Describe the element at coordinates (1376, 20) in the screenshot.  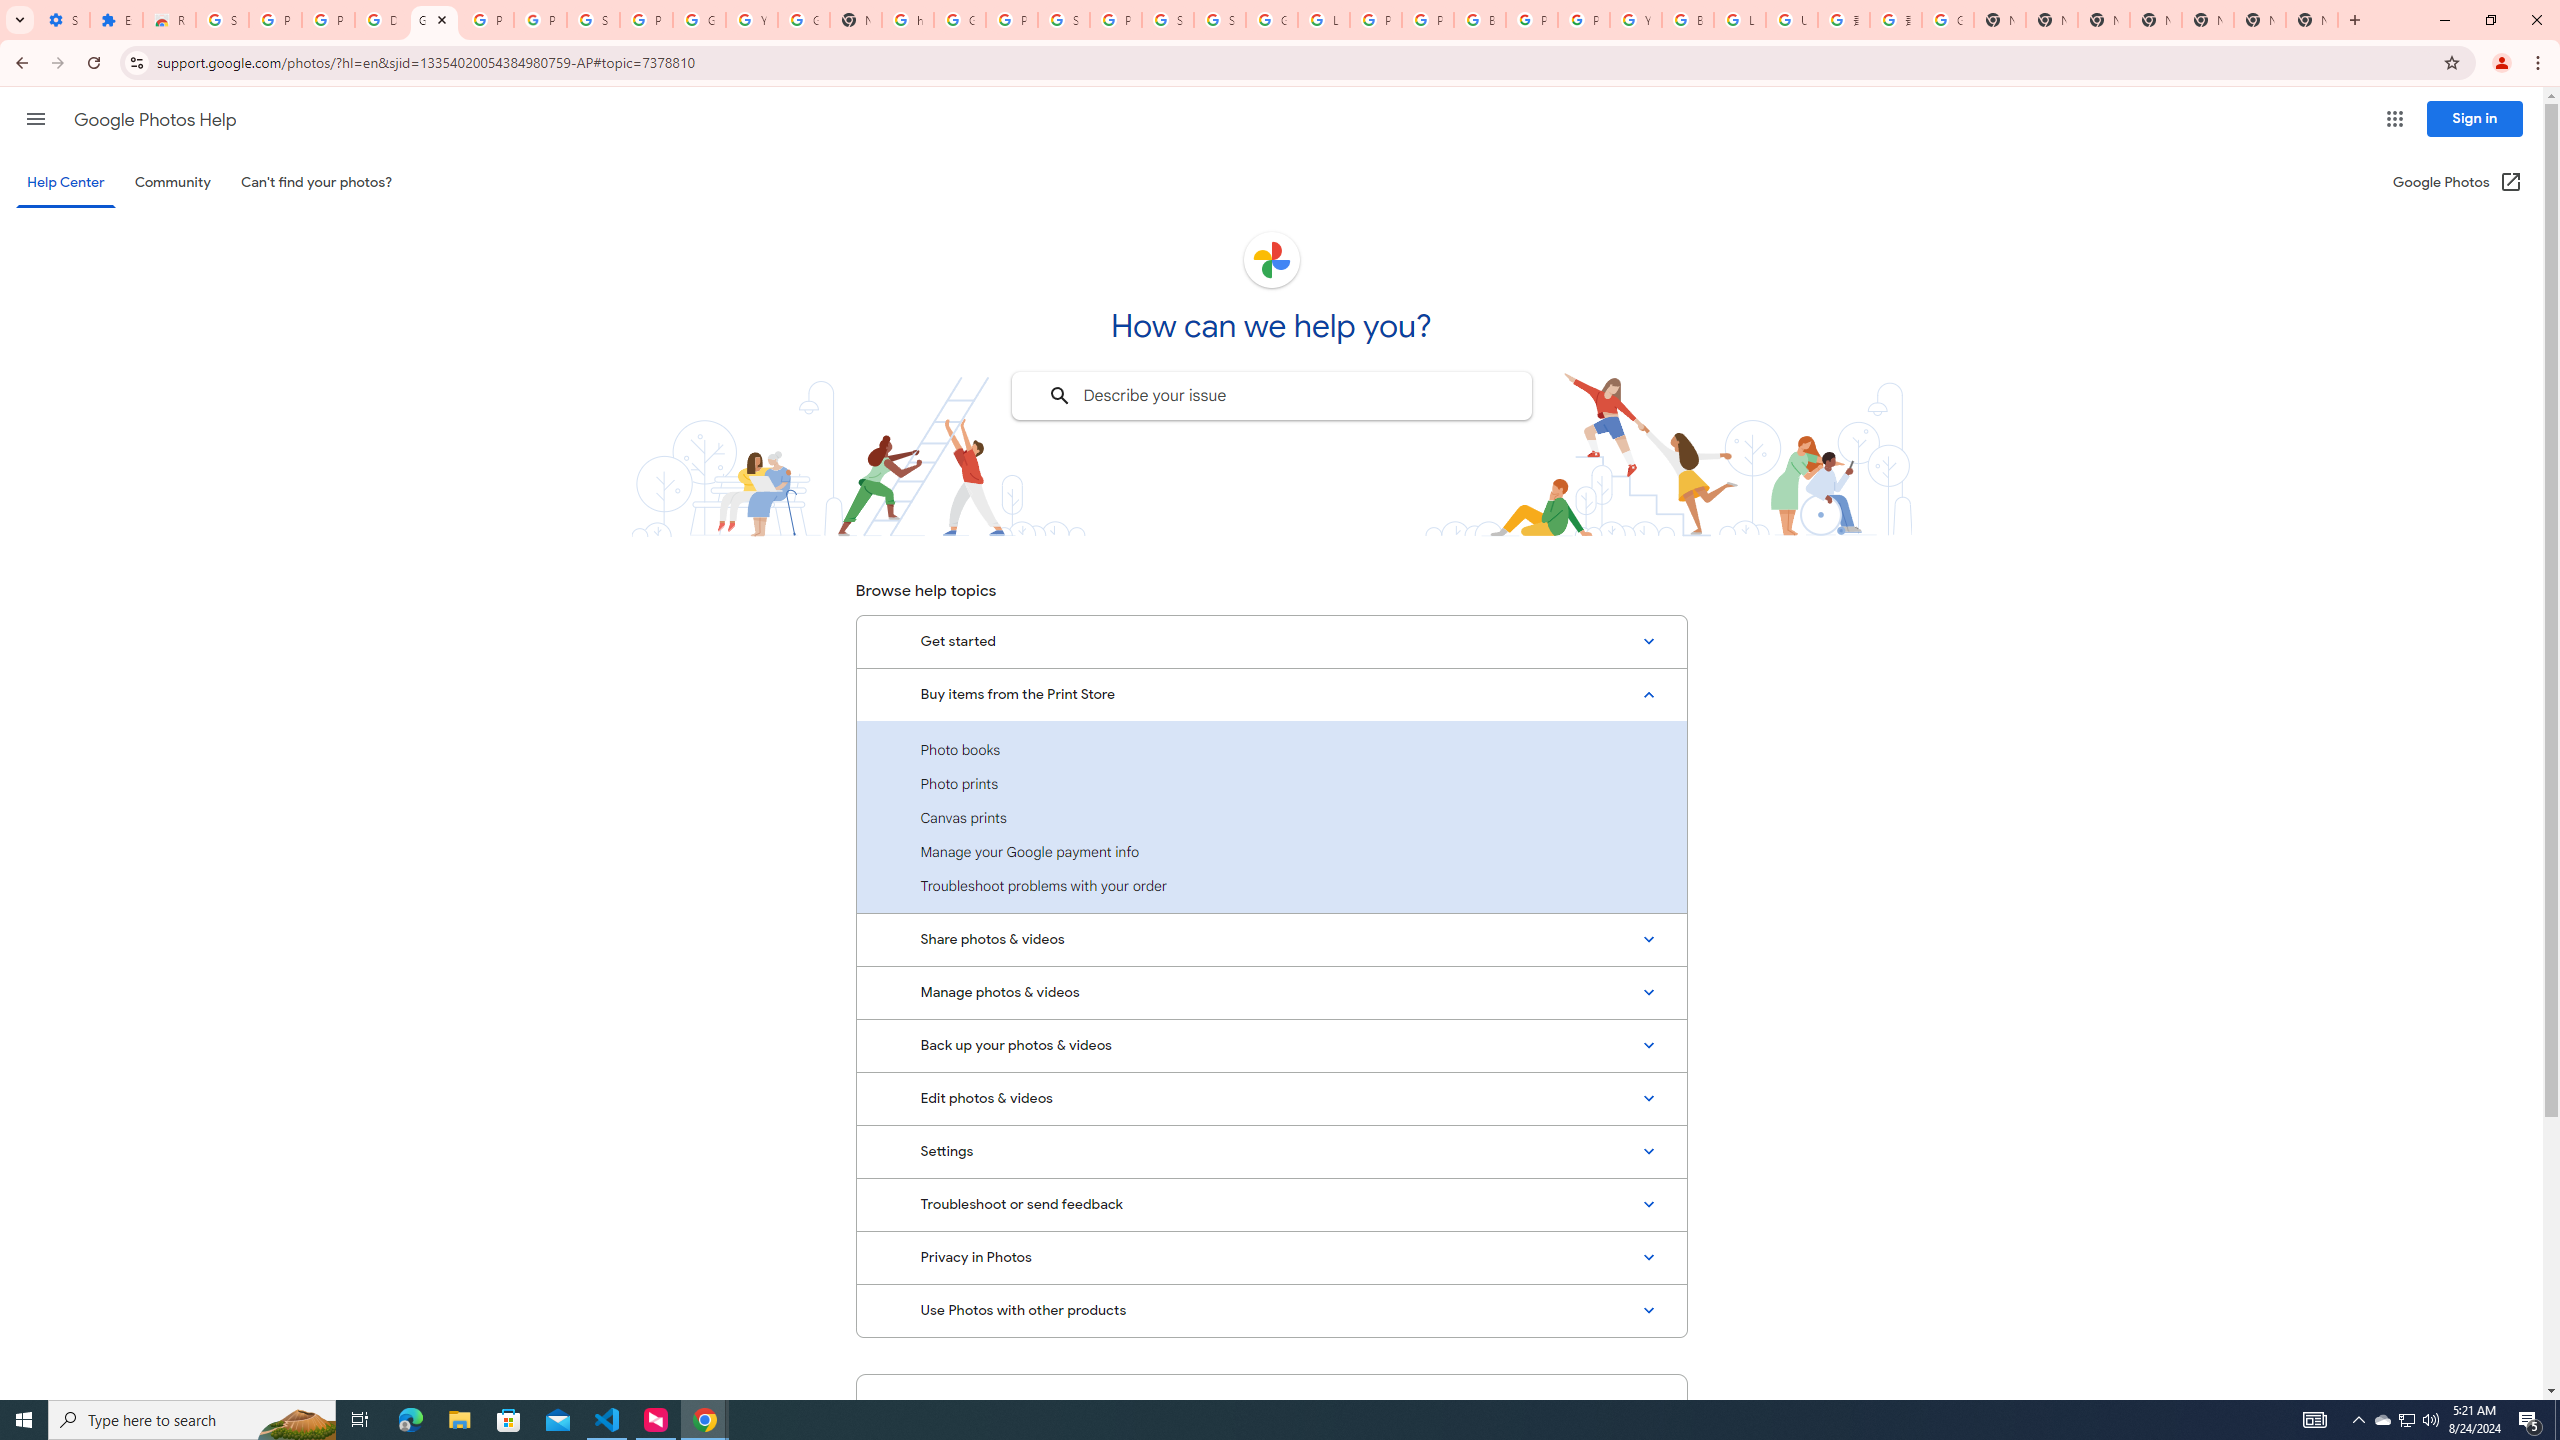
I see `Privacy Help Center - Policies Help` at that location.